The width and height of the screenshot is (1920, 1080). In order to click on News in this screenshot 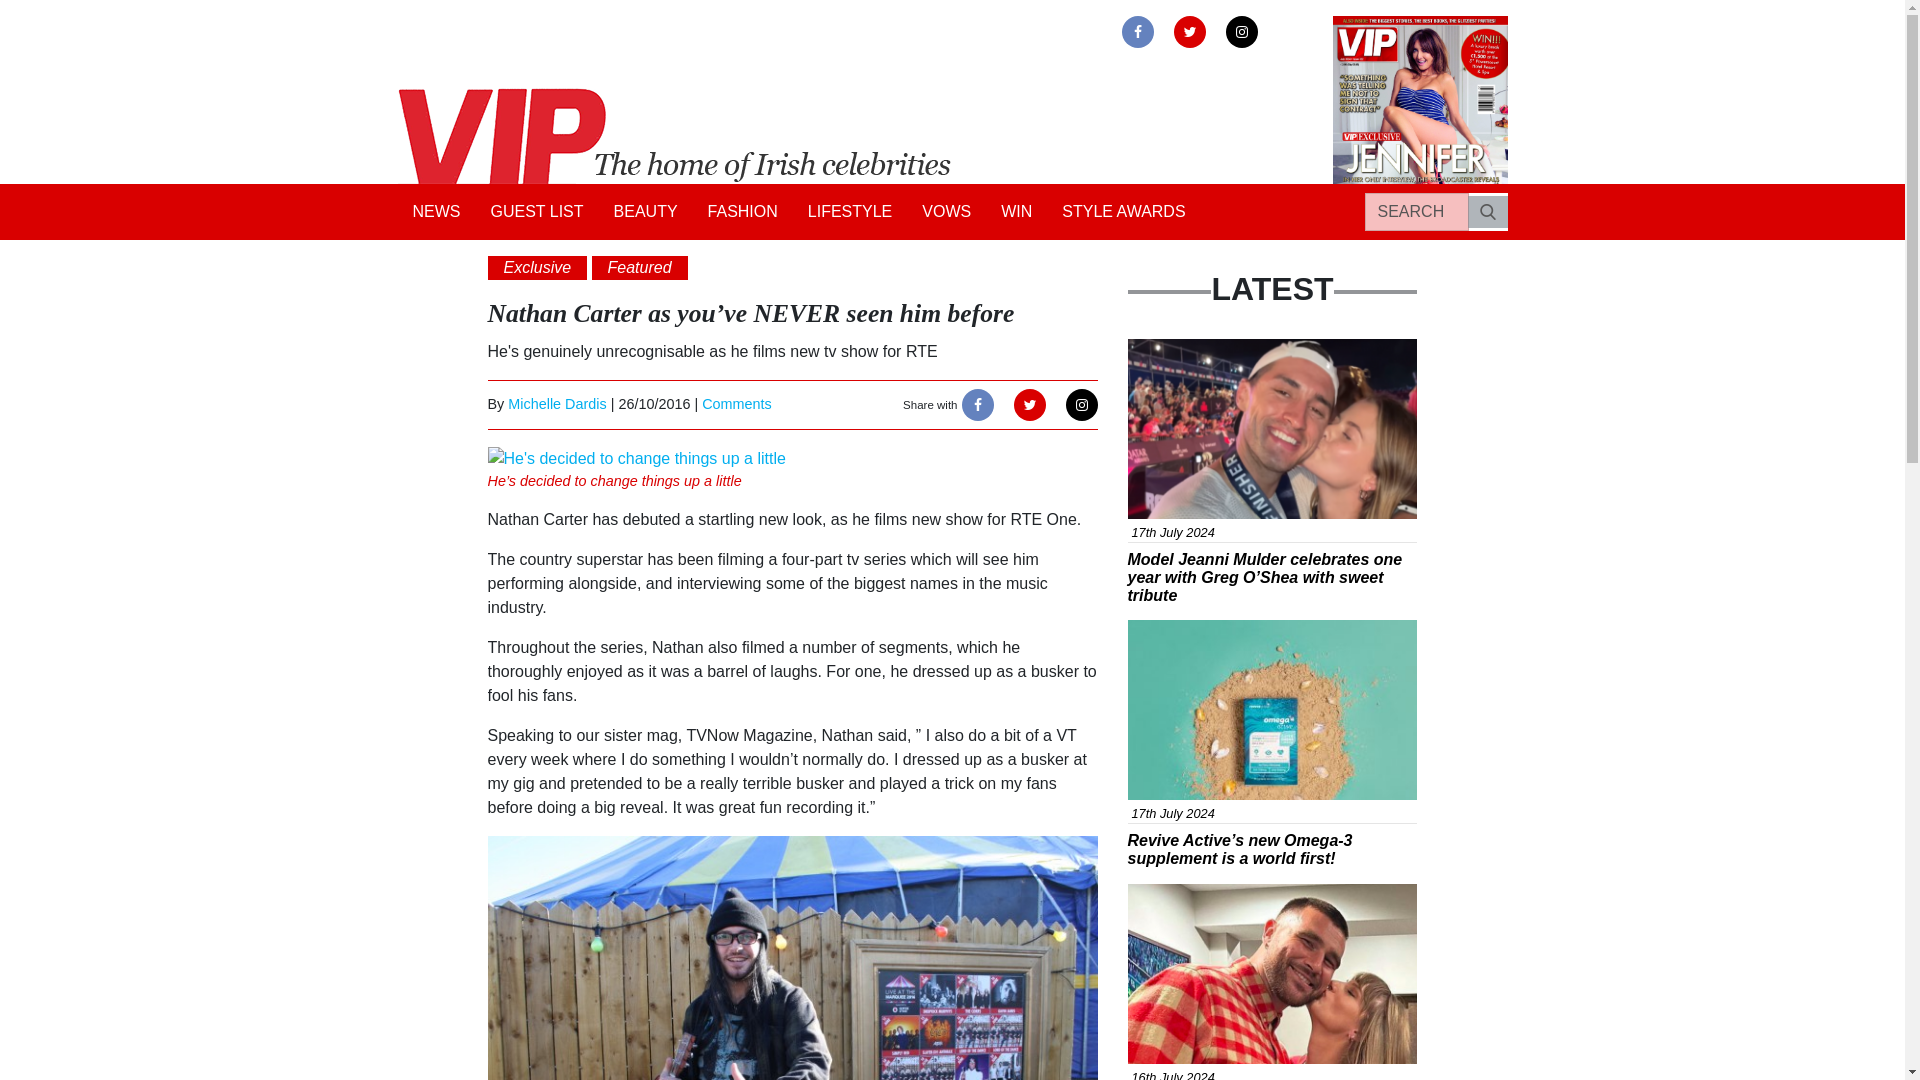, I will do `click(1162, 350)`.